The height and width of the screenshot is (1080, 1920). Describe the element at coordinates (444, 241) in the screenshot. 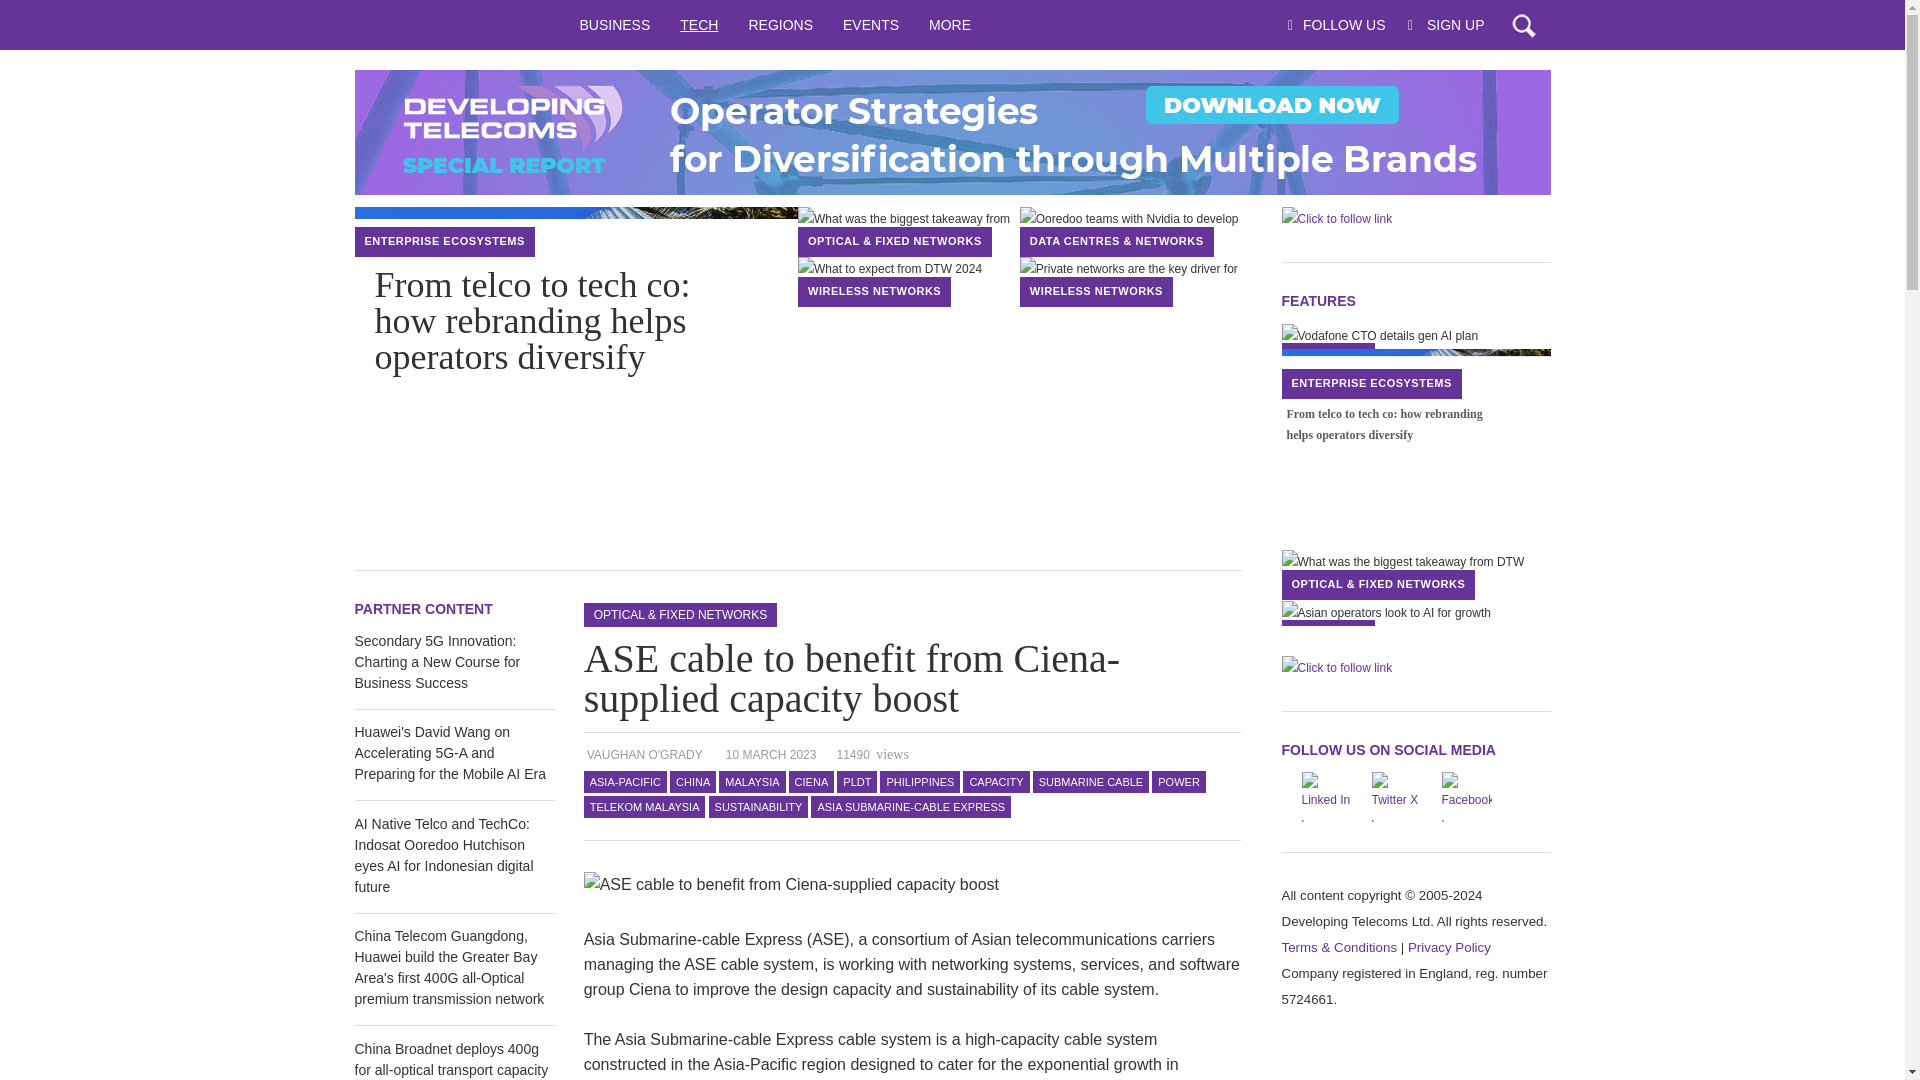

I see `Enterprise Ecosystems` at that location.